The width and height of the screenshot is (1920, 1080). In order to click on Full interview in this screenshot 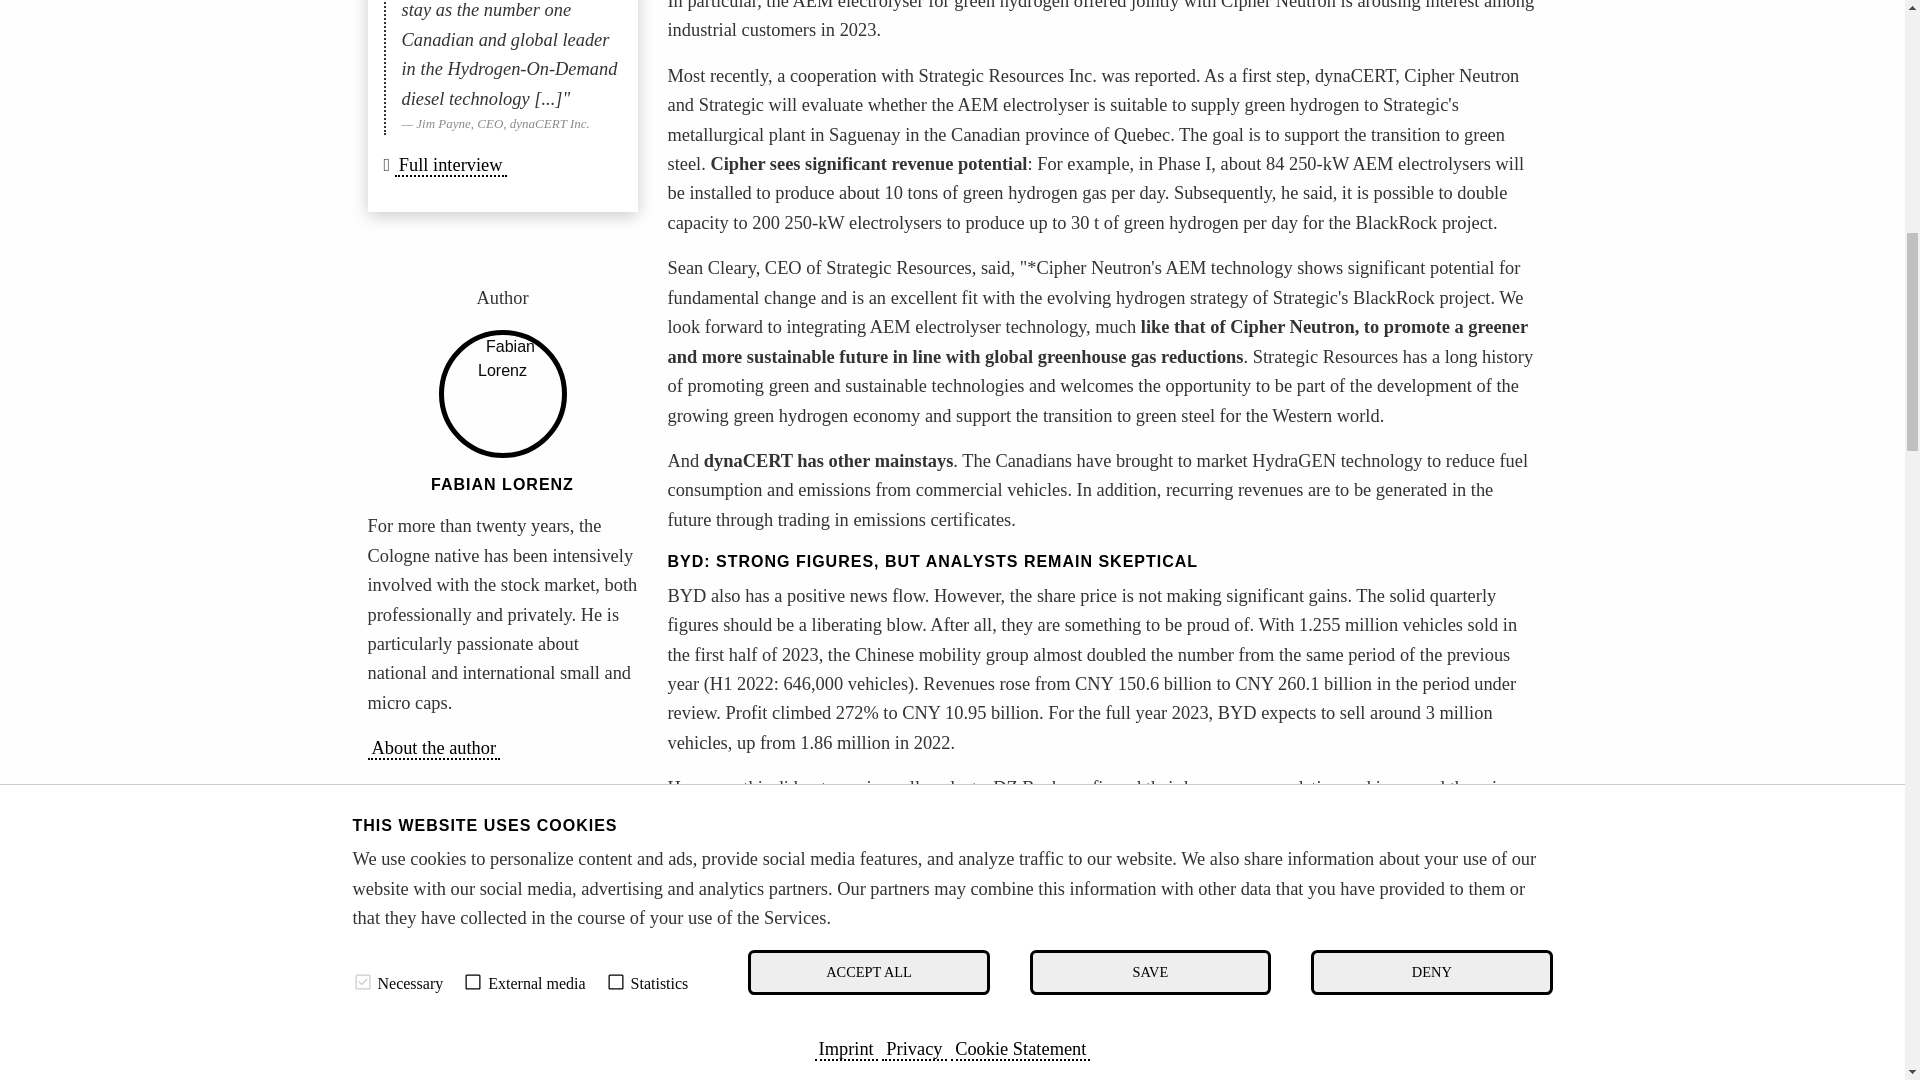, I will do `click(450, 166)`.